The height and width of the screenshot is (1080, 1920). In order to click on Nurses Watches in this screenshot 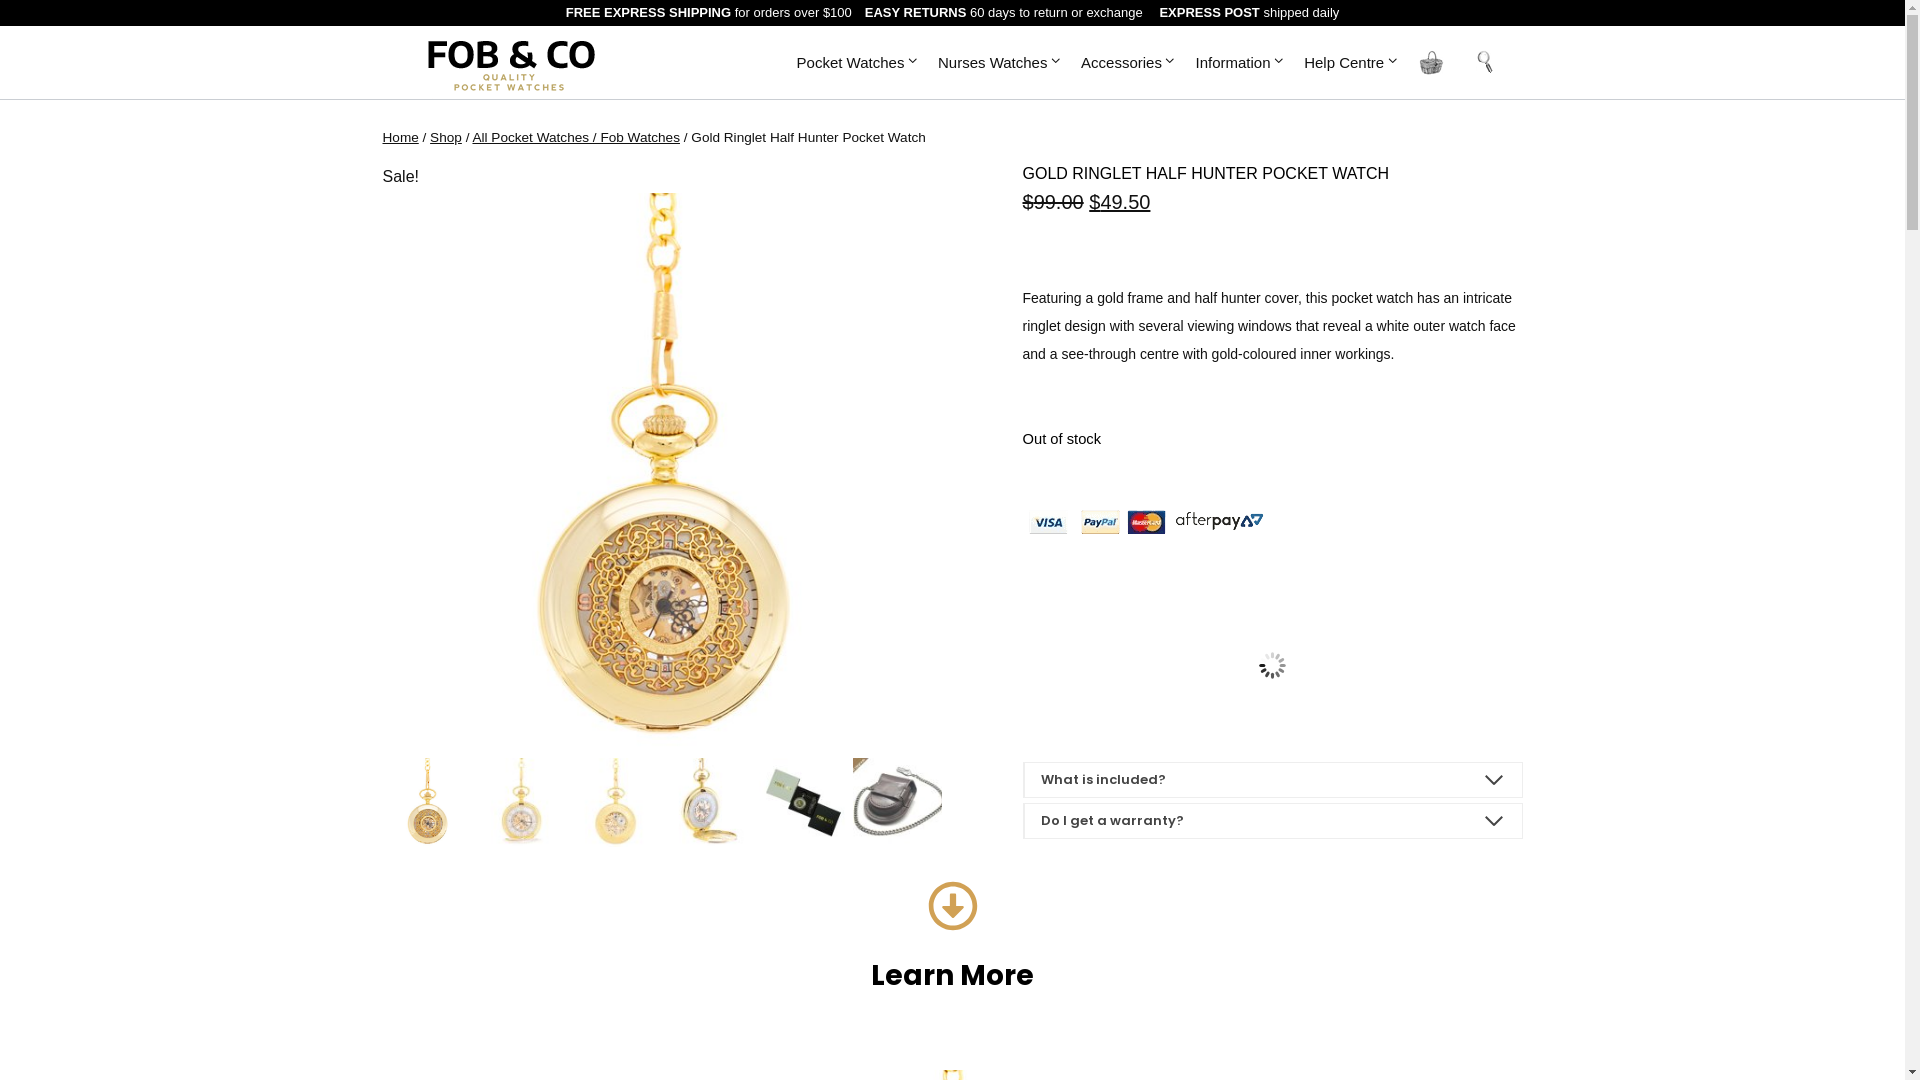, I will do `click(1000, 62)`.